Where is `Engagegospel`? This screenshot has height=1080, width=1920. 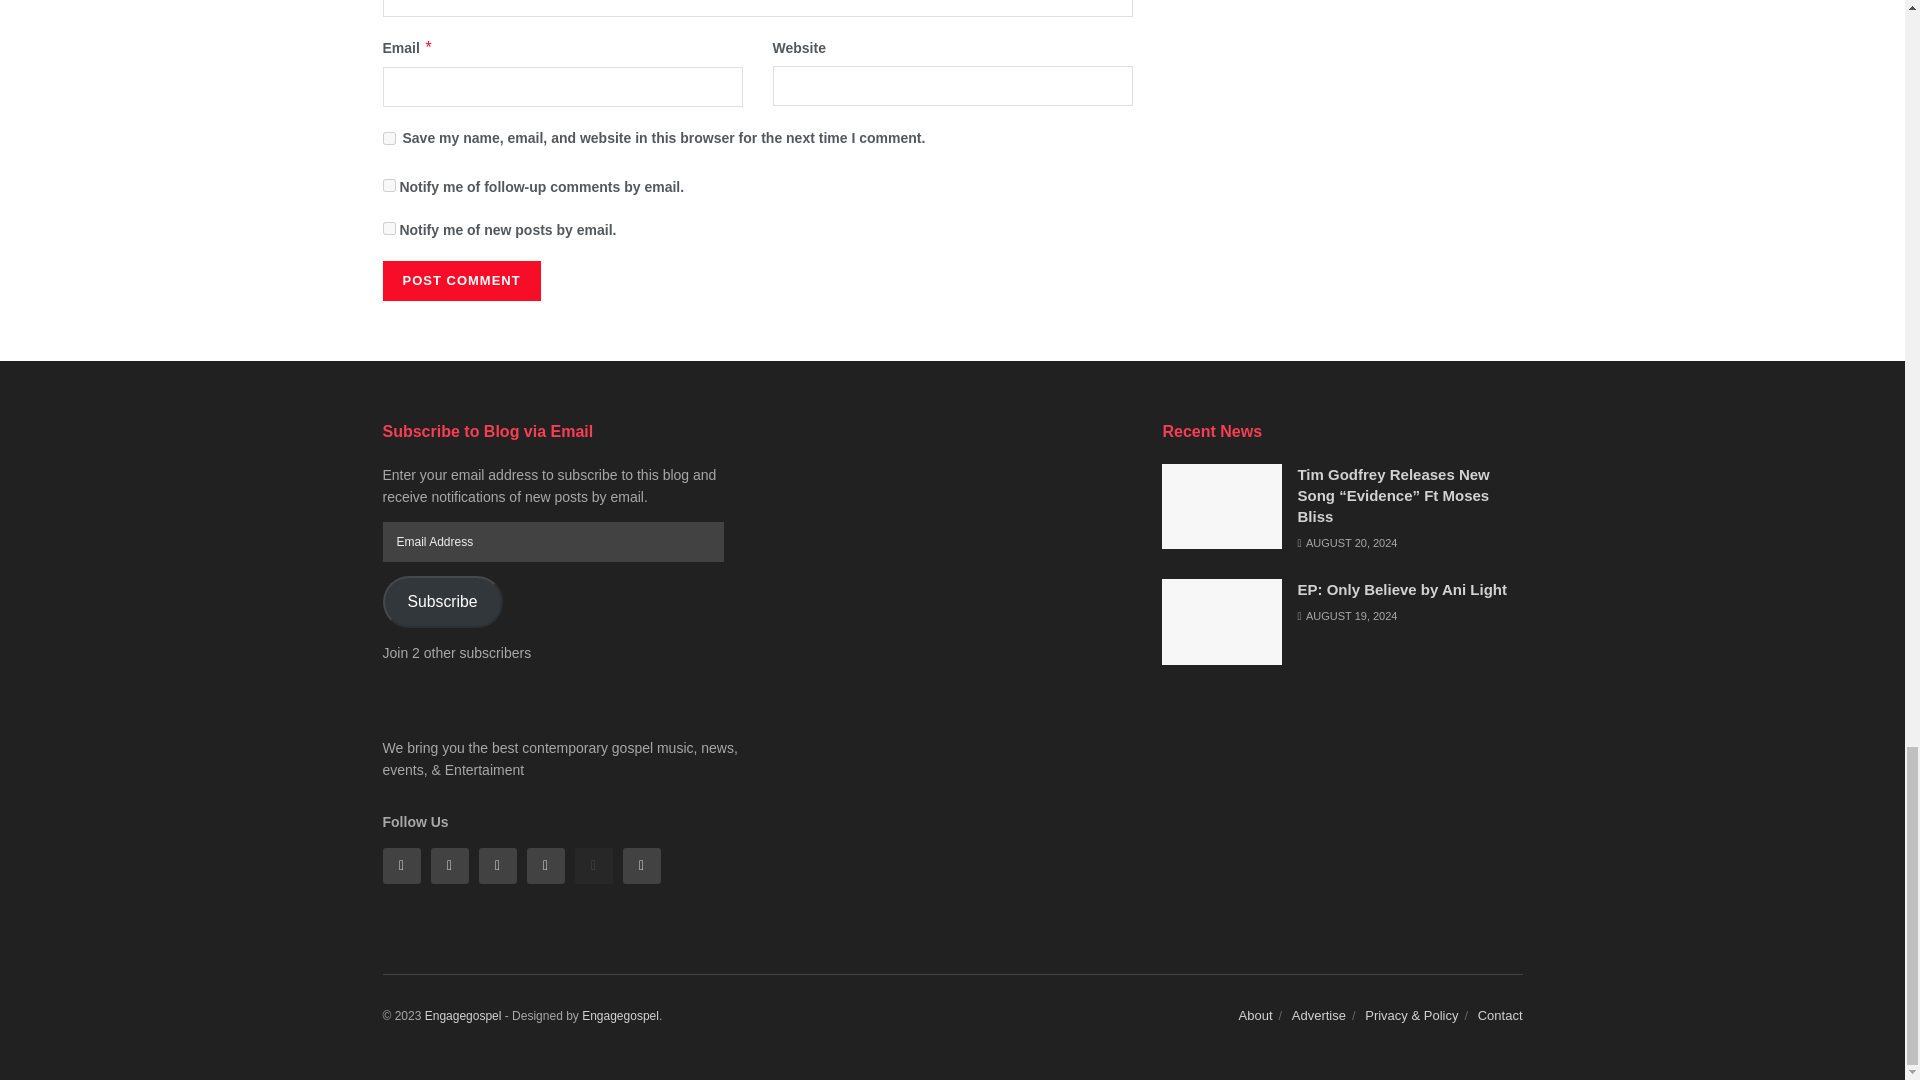
Engagegospel is located at coordinates (620, 1015).